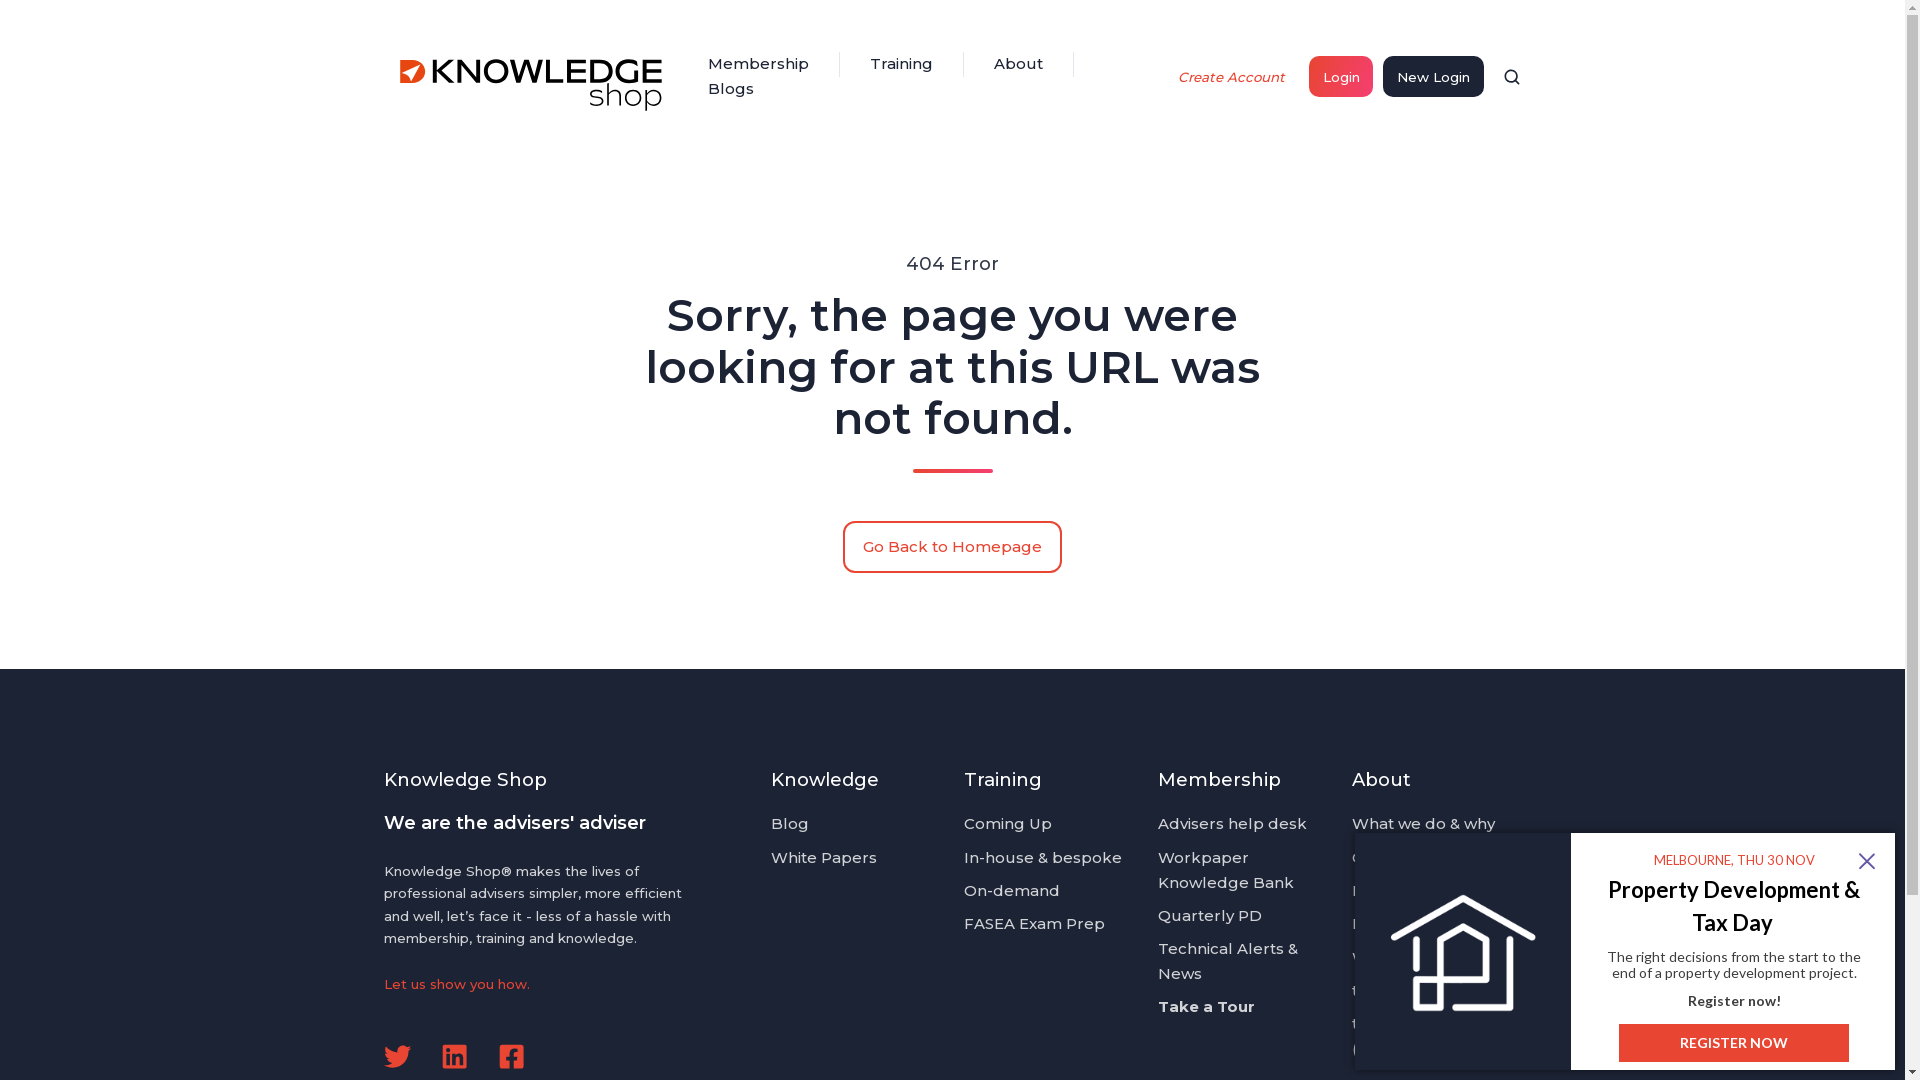  What do you see at coordinates (1232, 824) in the screenshot?
I see `Advisers help desk` at bounding box center [1232, 824].